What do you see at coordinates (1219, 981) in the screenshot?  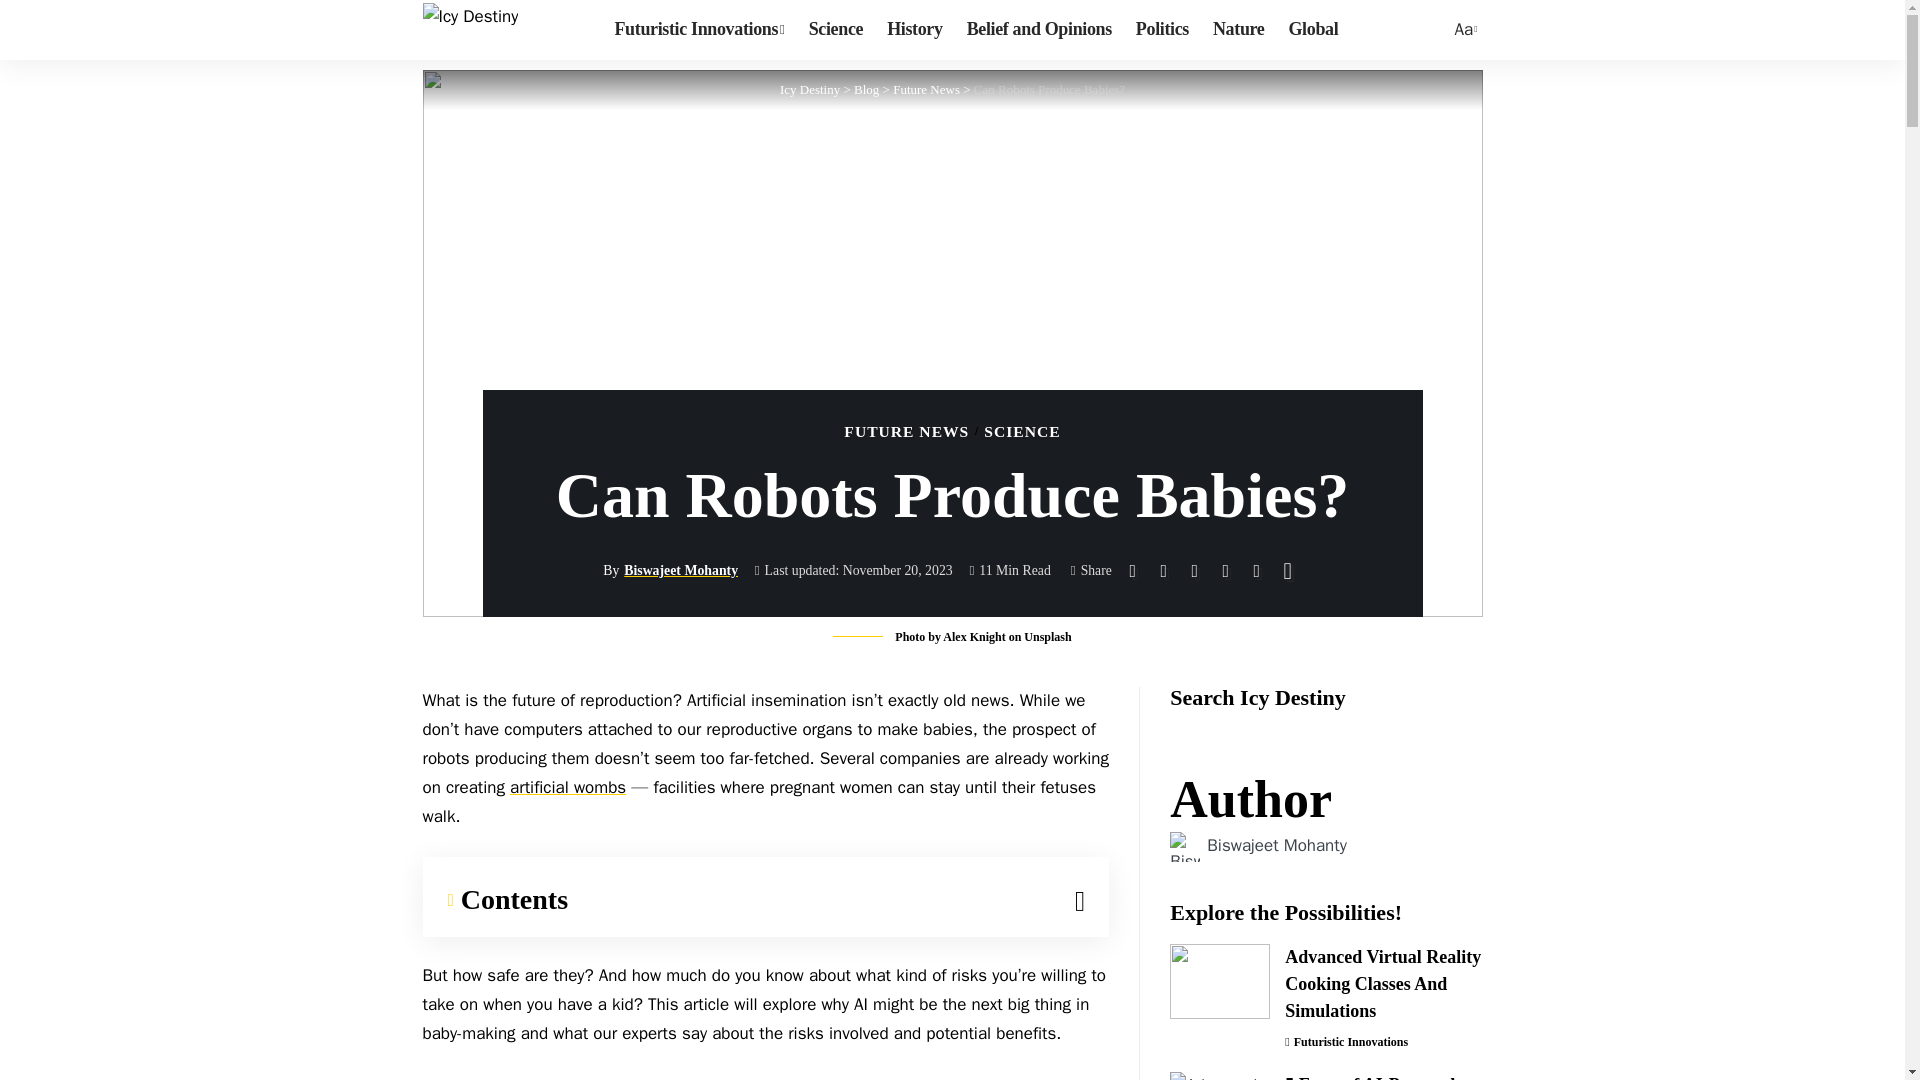 I see `Icy Destiny` at bounding box center [1219, 981].